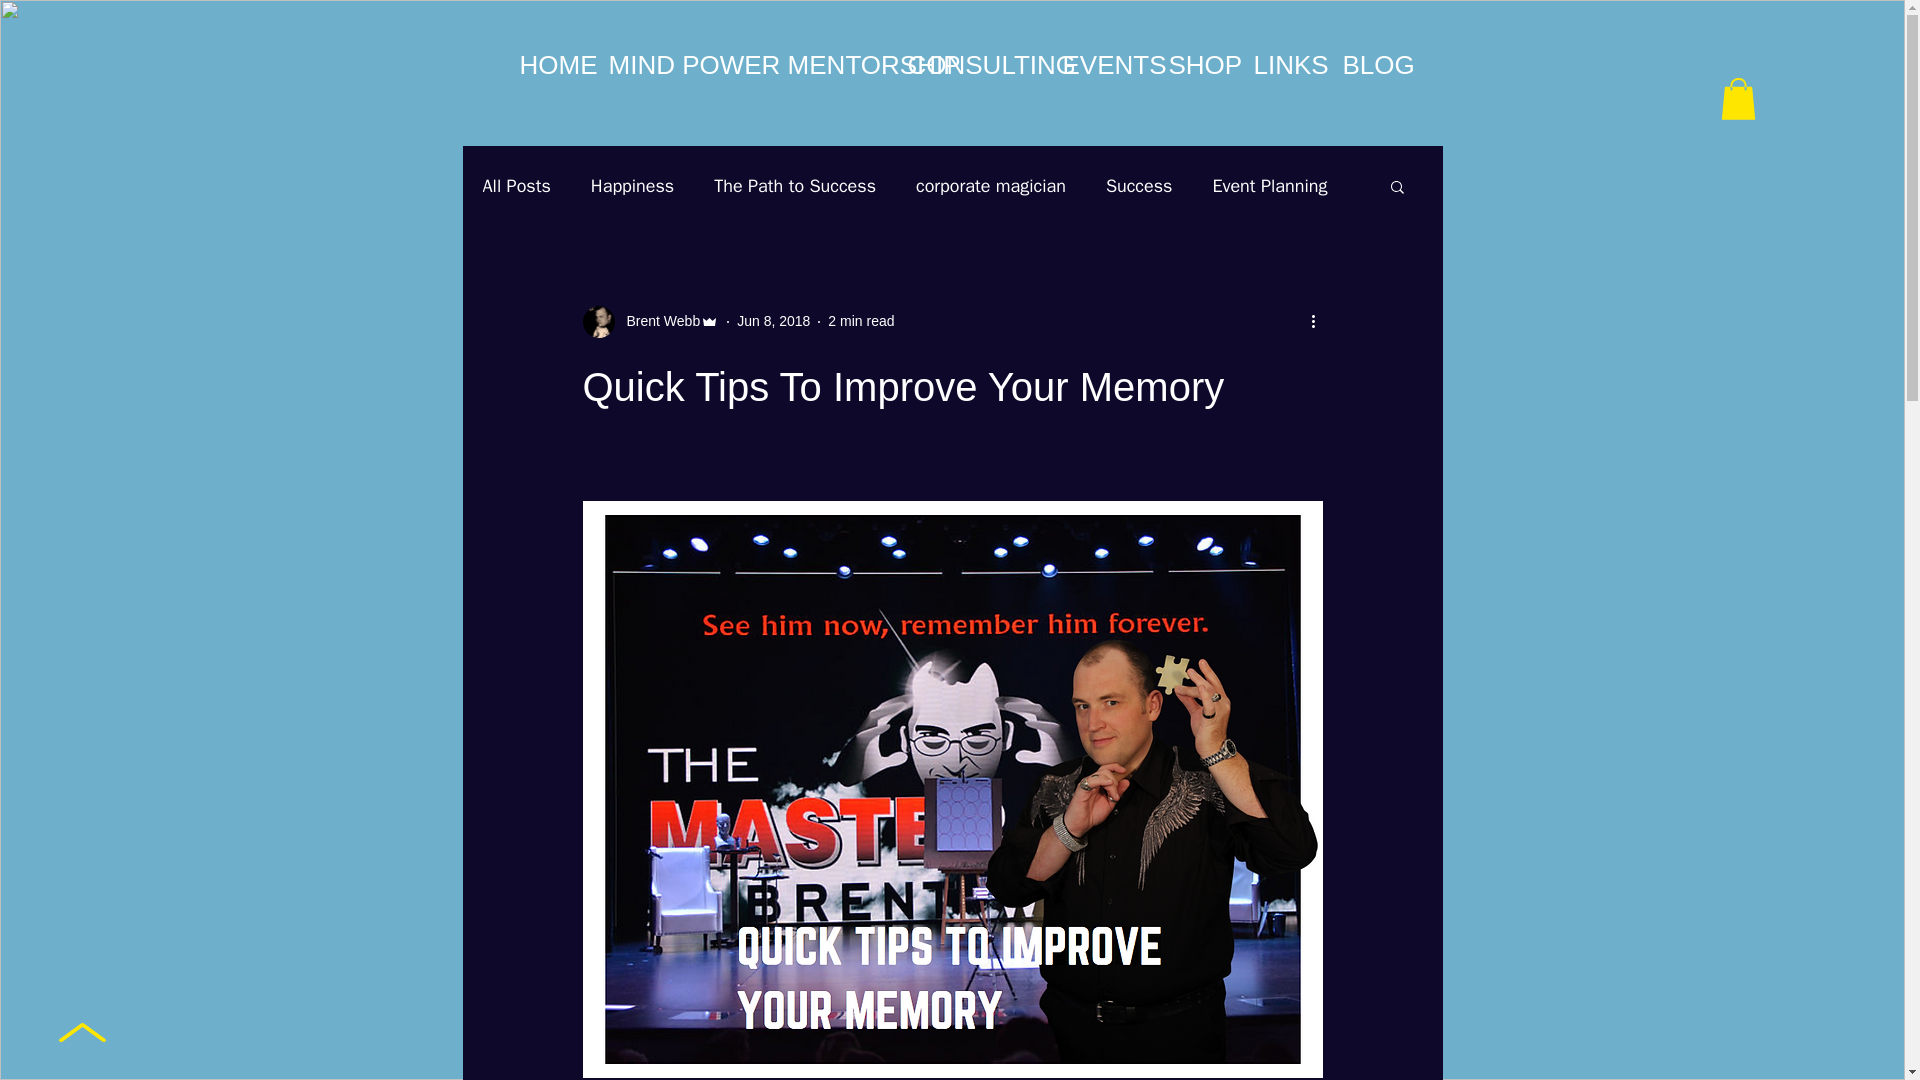  Describe the element at coordinates (1368, 65) in the screenshot. I see `BLOG` at that location.